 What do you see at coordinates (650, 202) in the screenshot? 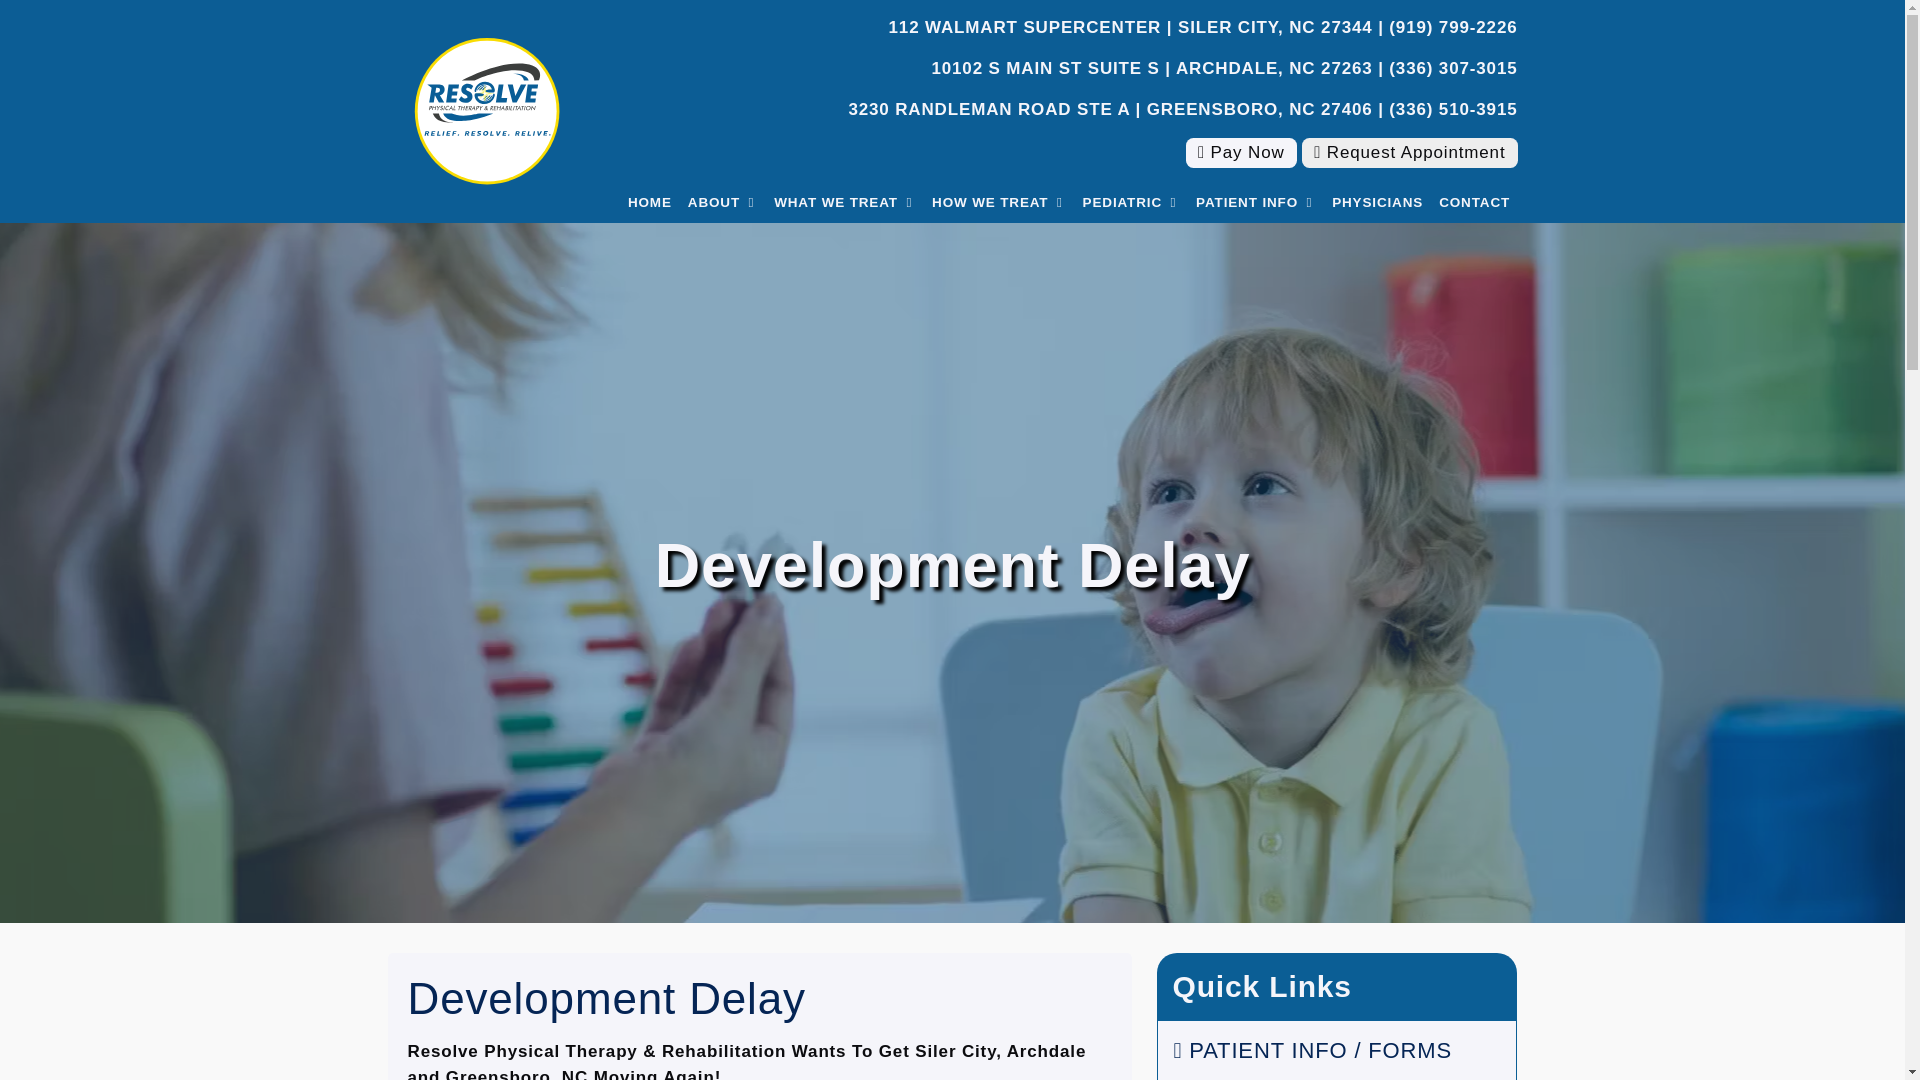
I see `HOME` at bounding box center [650, 202].